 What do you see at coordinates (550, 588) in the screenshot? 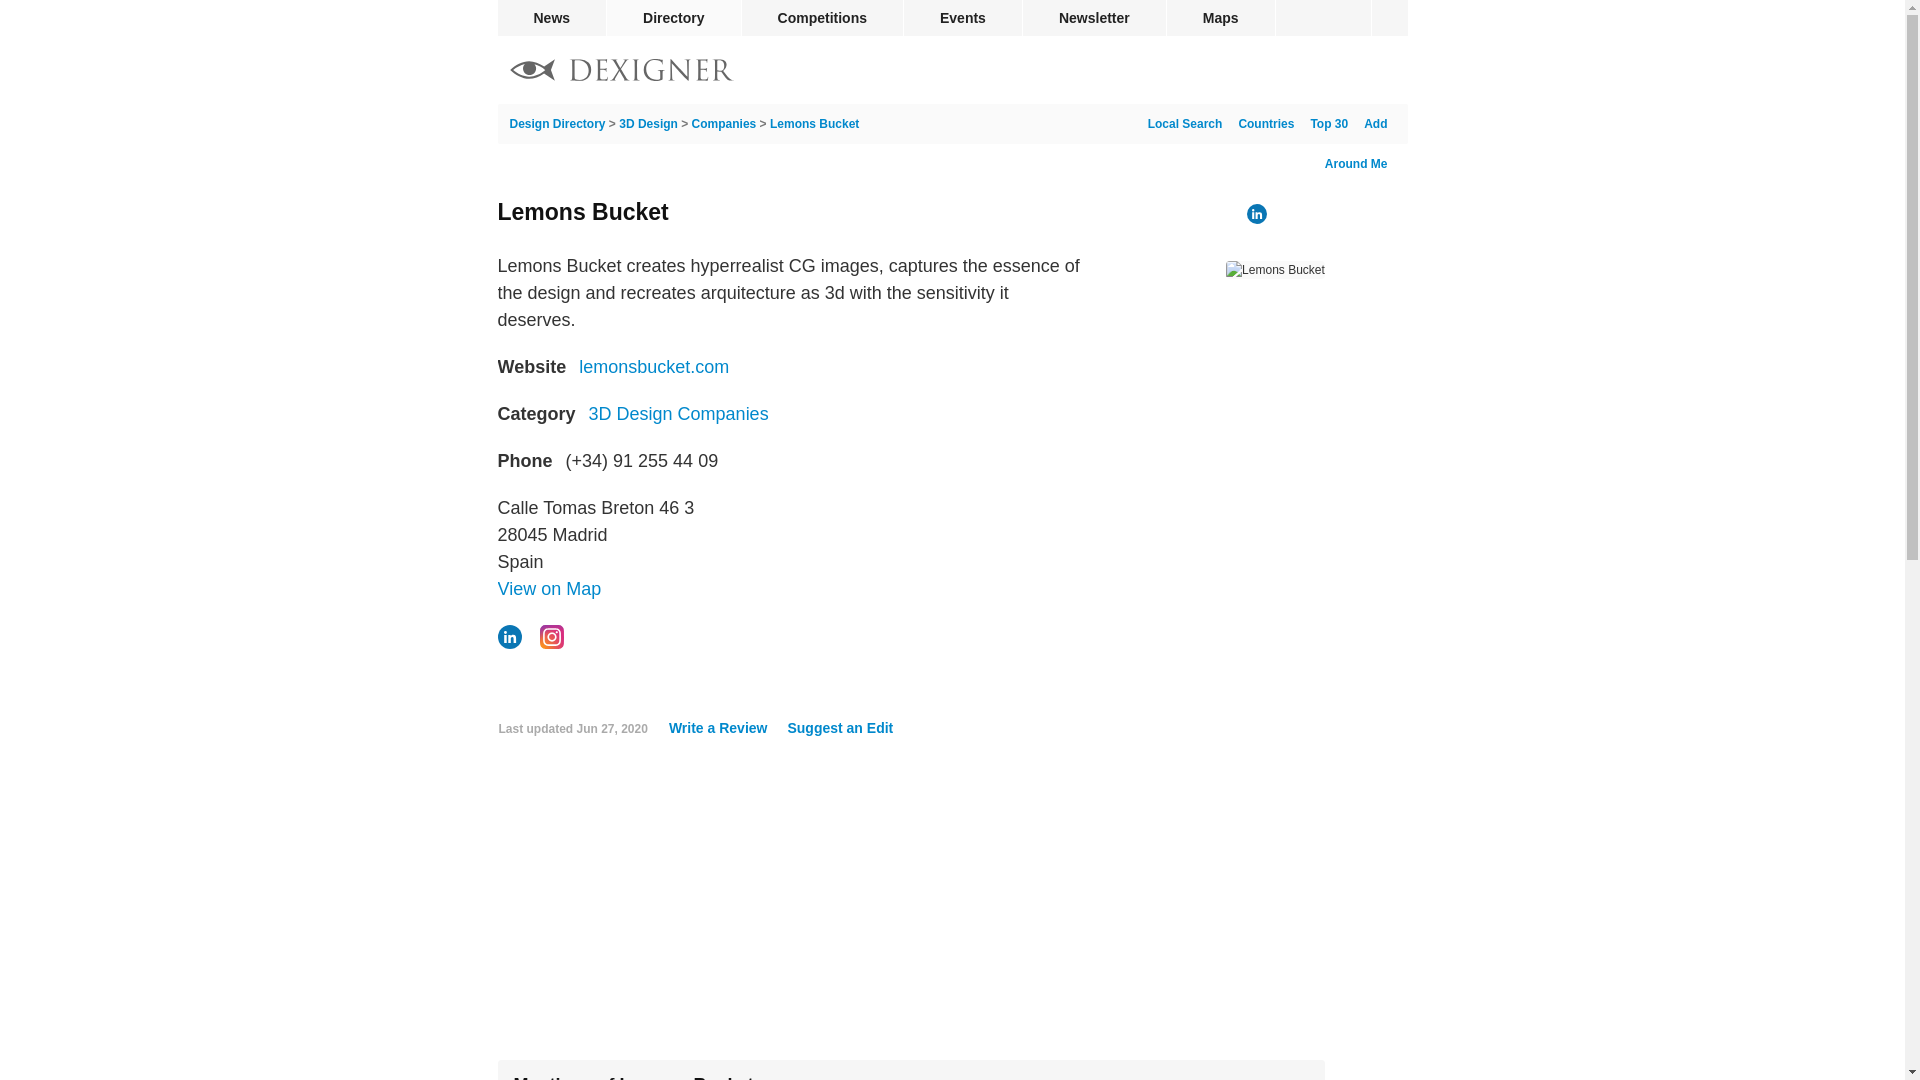
I see `Madrid, Spain` at bounding box center [550, 588].